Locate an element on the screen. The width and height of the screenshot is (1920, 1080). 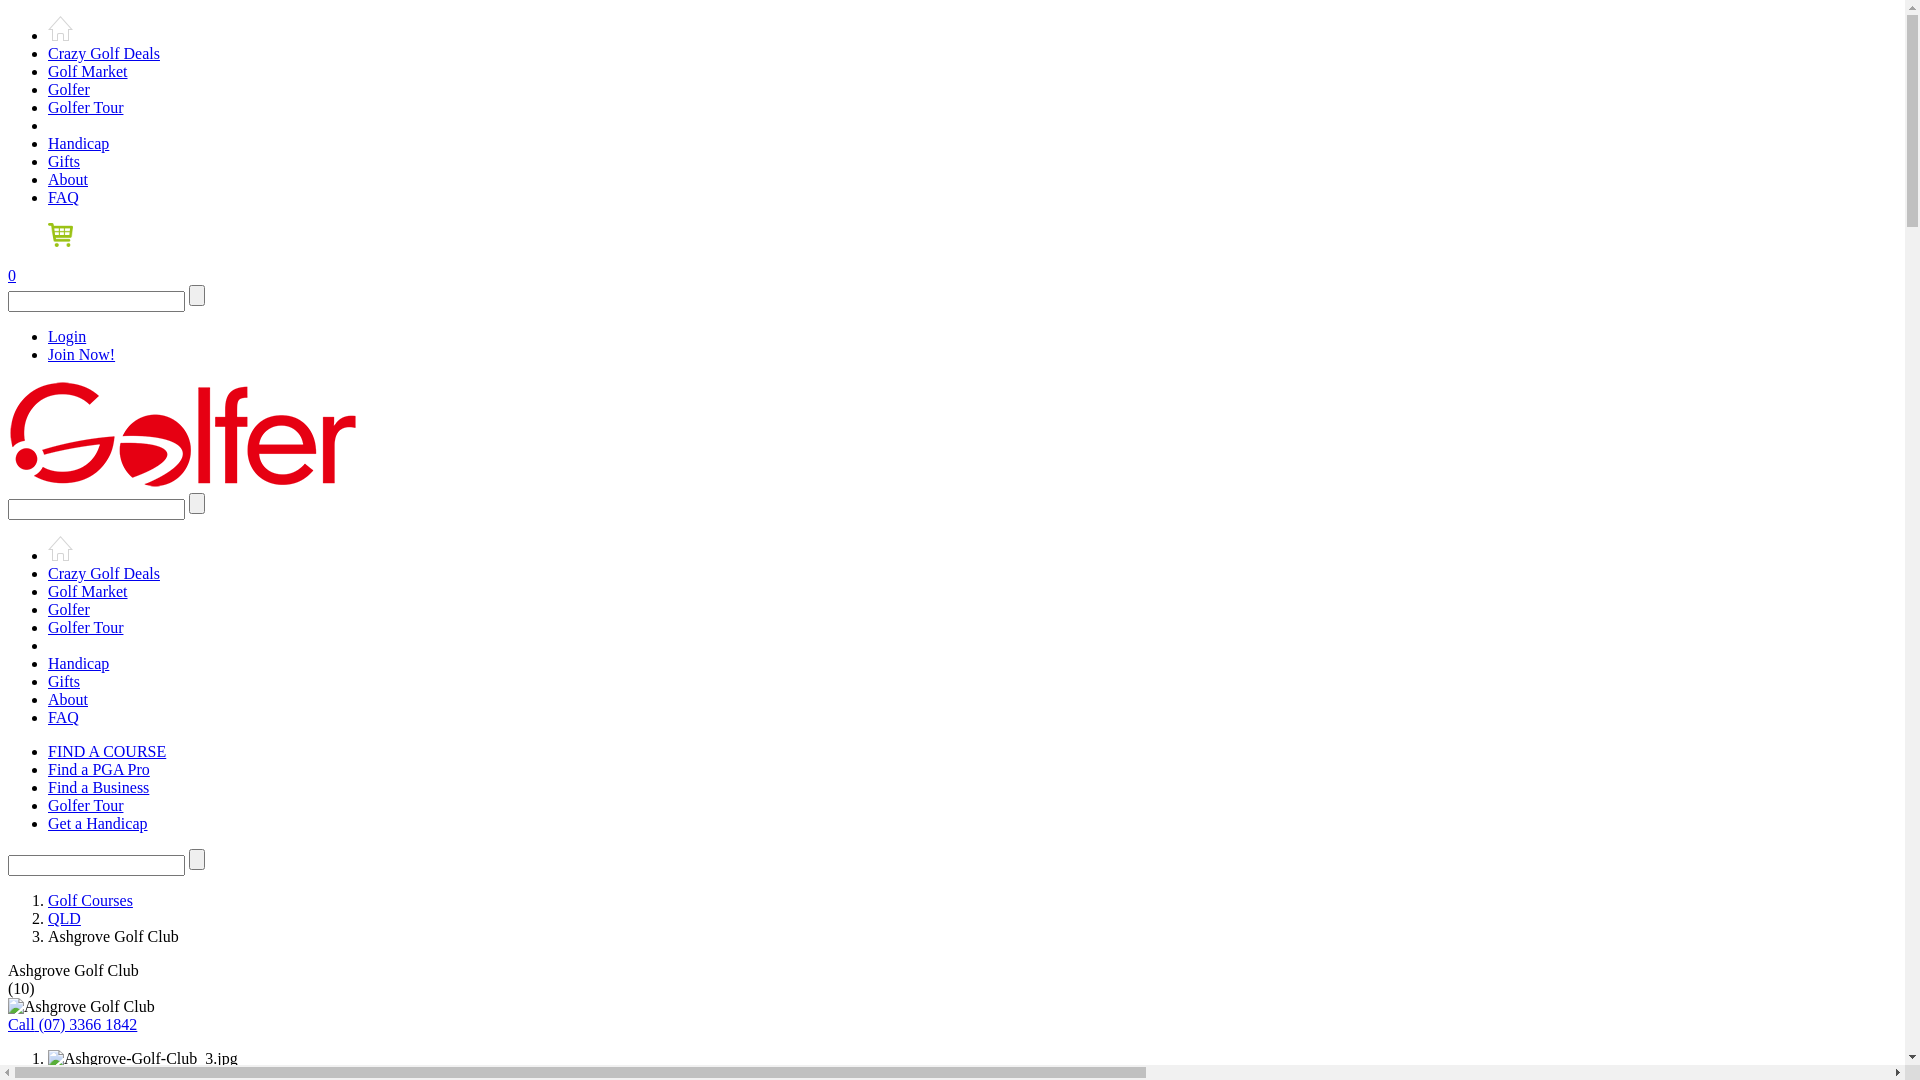
QLD is located at coordinates (64, 918).